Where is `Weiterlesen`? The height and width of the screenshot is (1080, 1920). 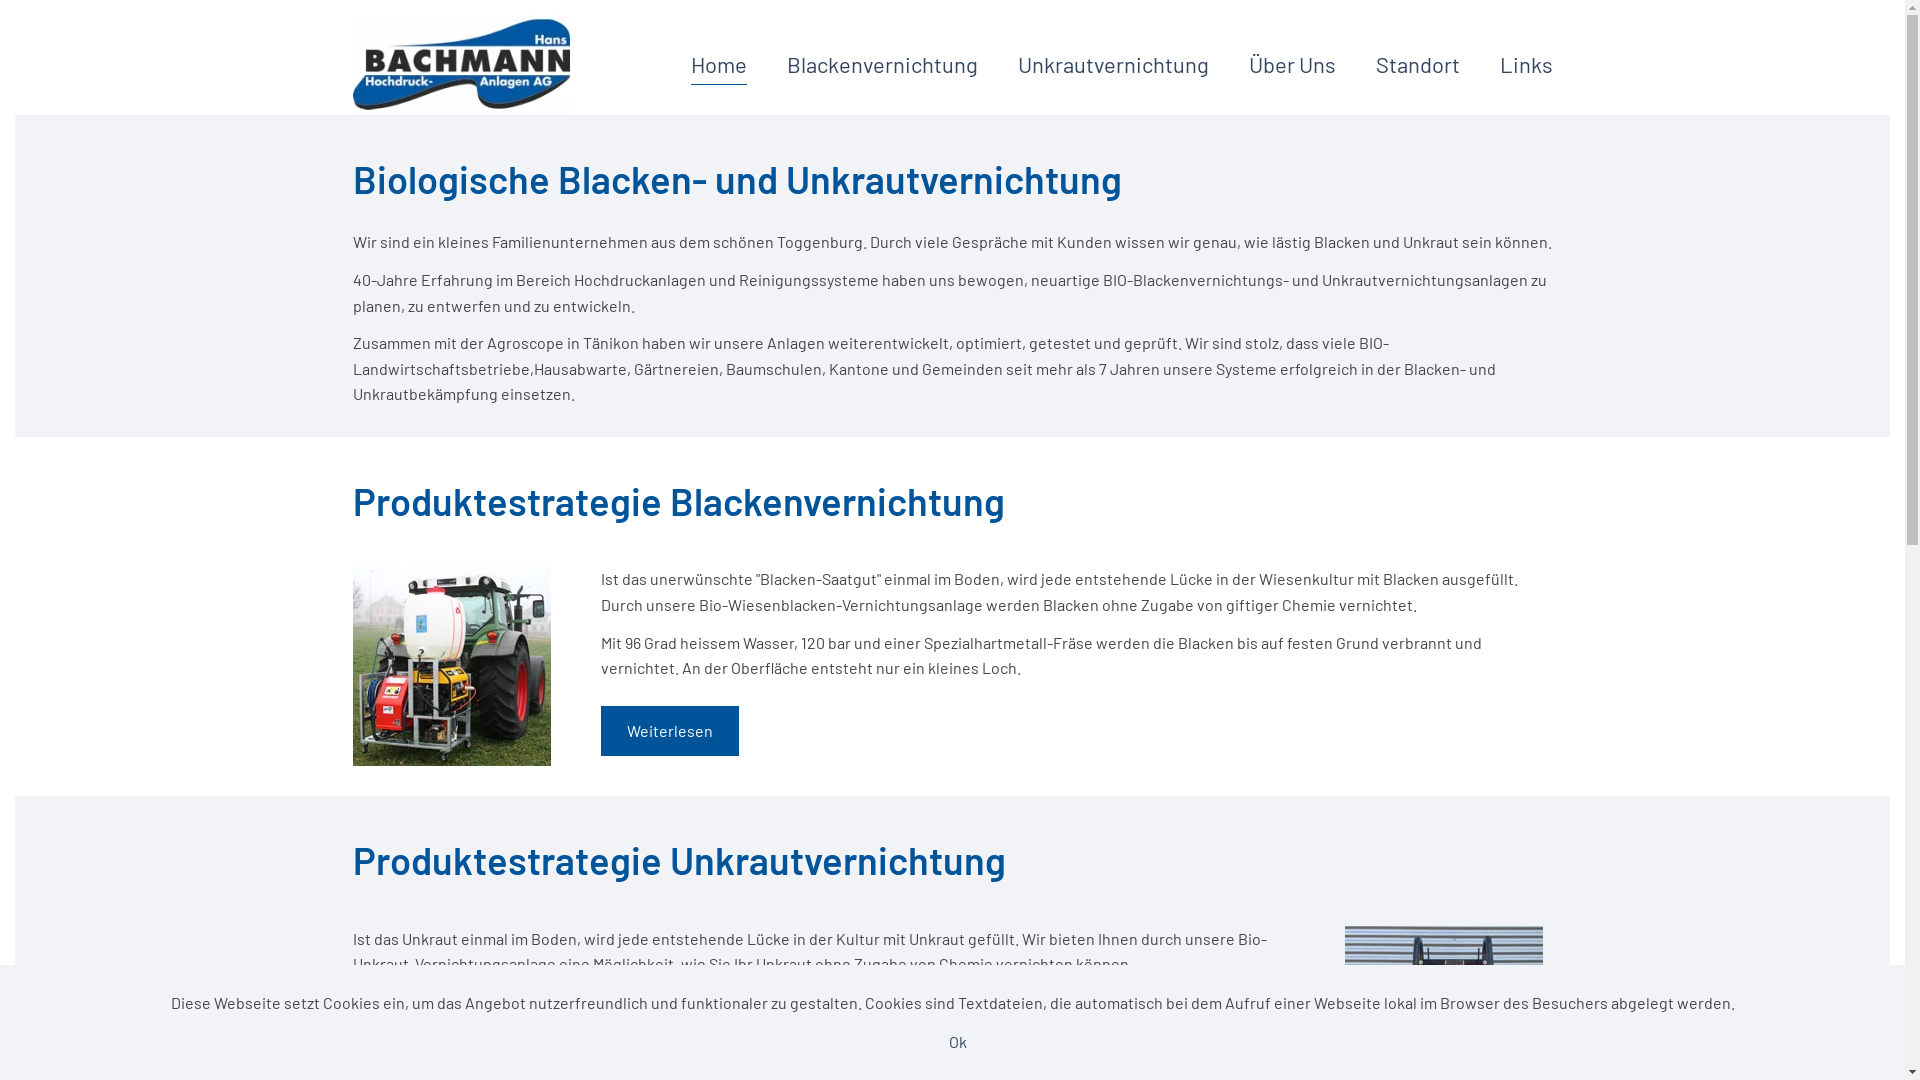
Weiterlesen is located at coordinates (669, 731).